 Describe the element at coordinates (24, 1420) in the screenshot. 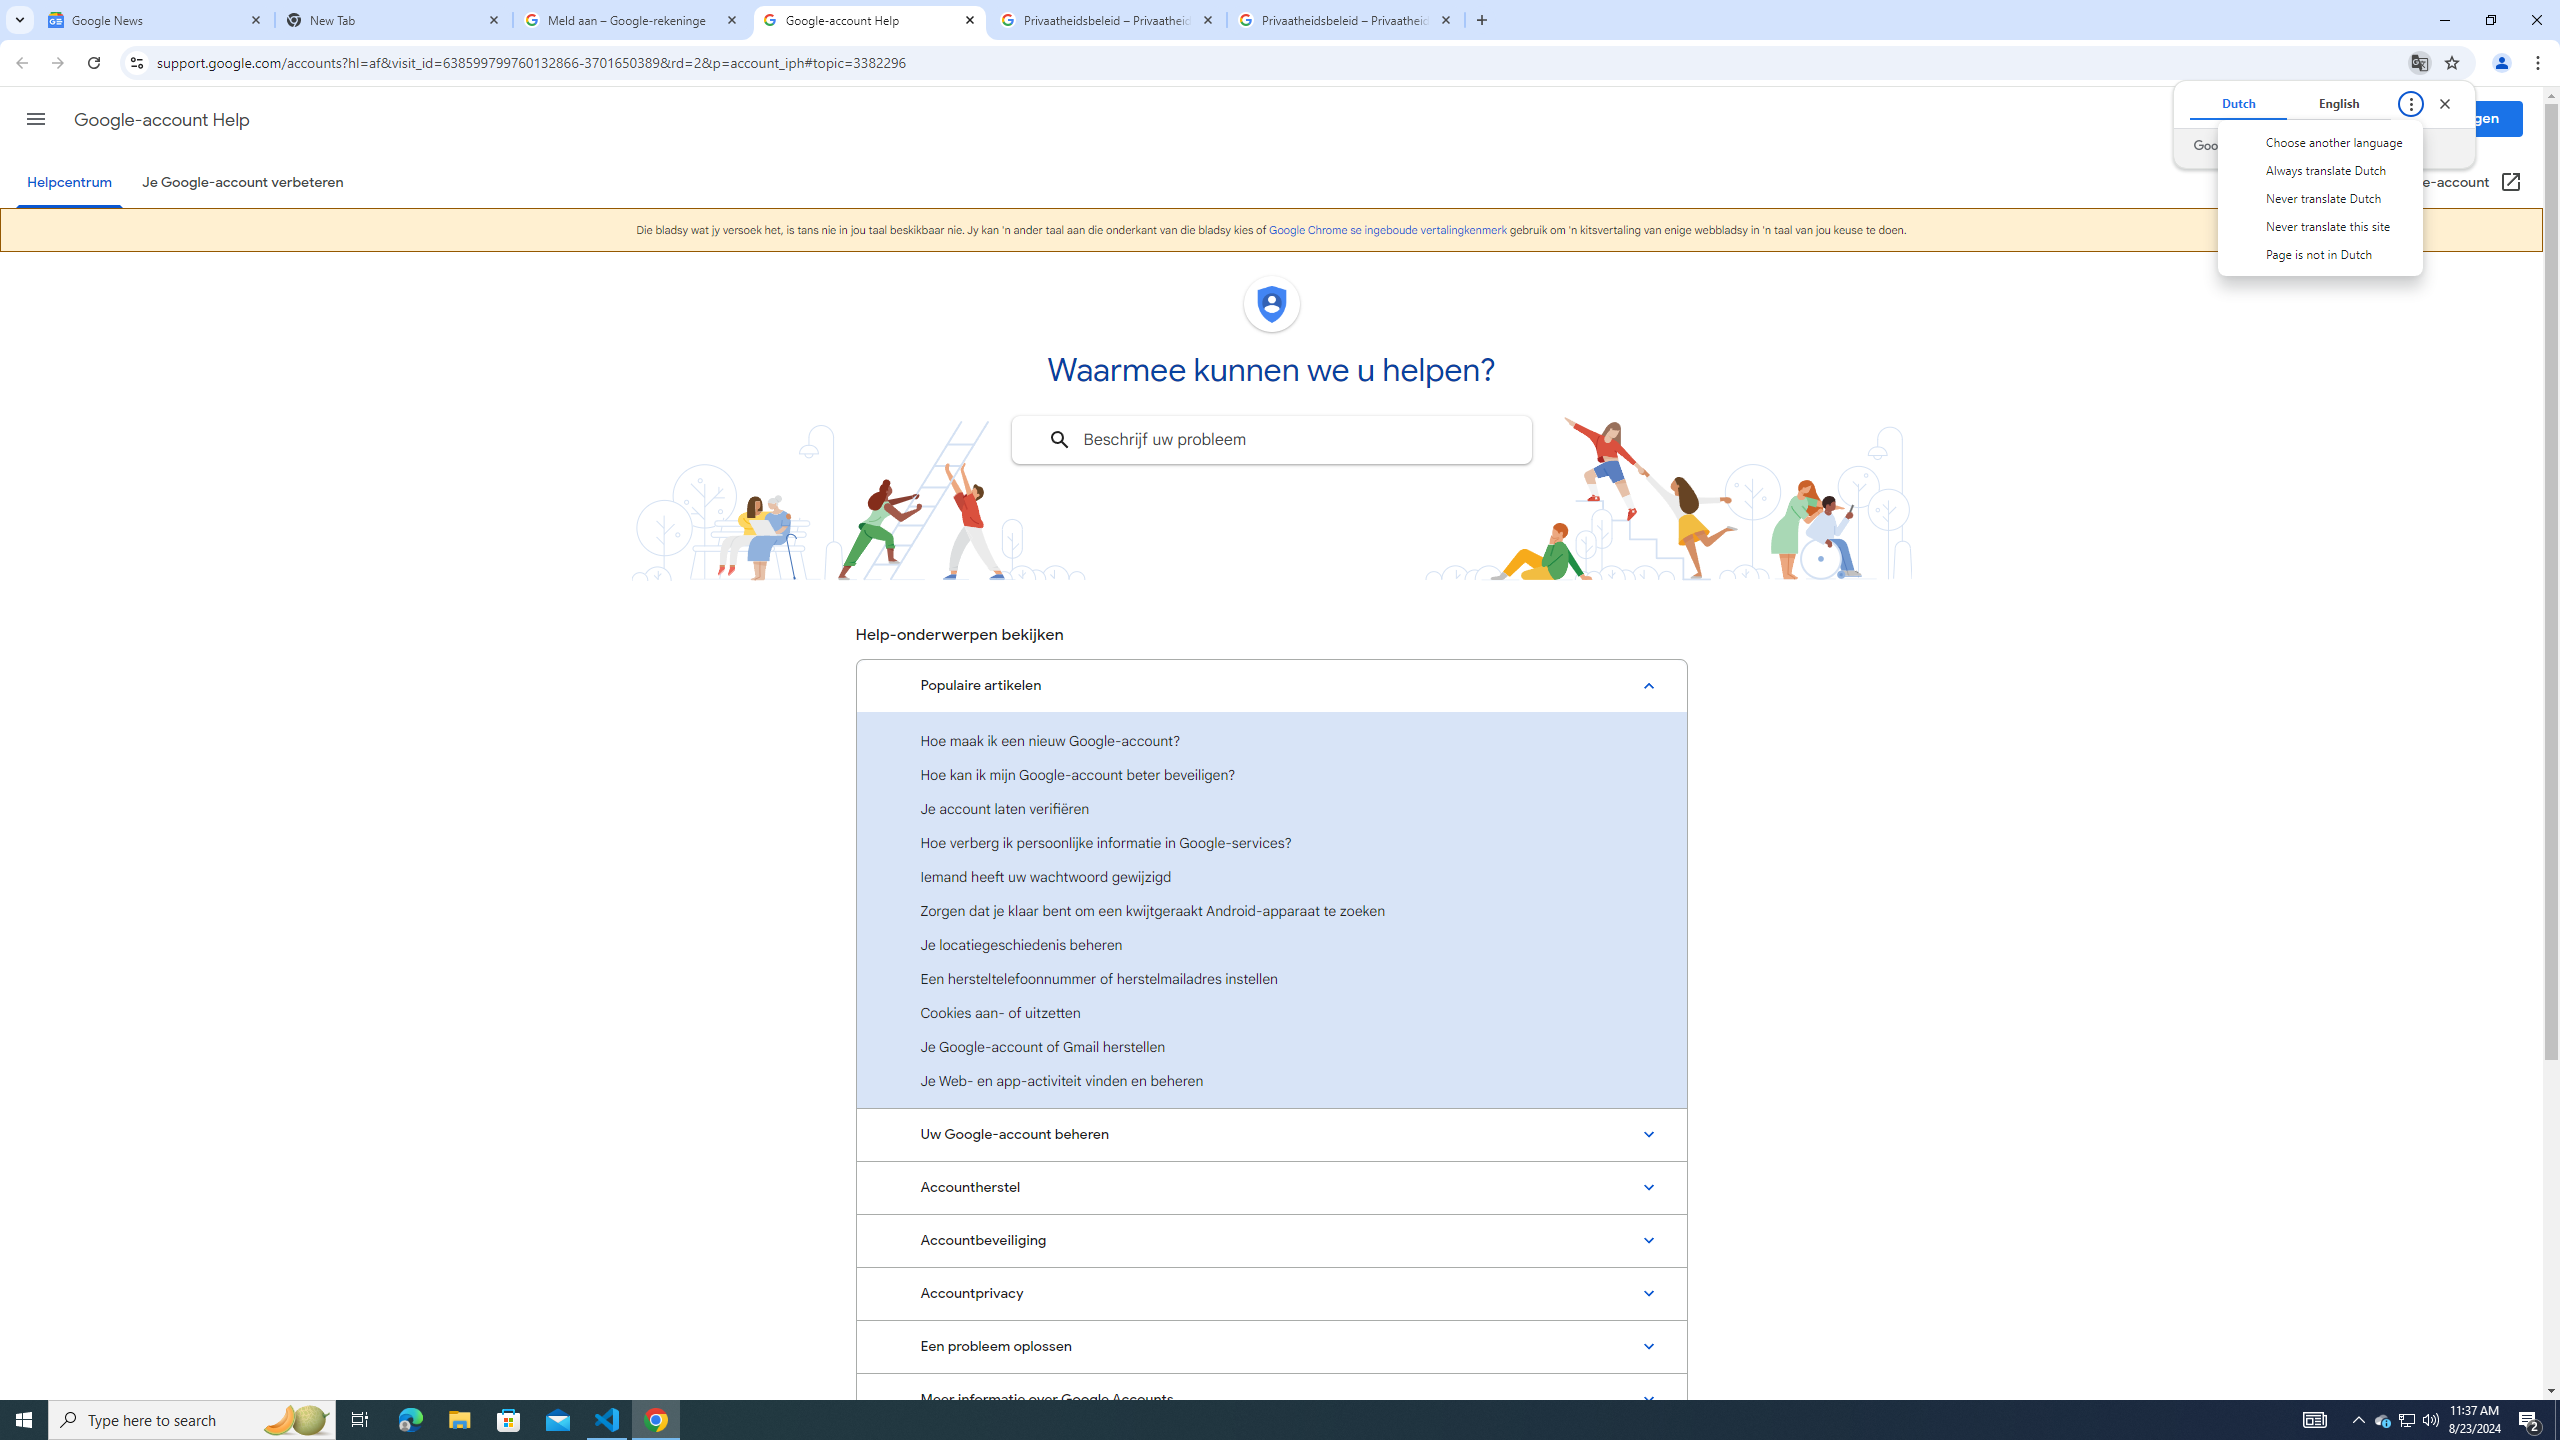

I see `Start` at that location.